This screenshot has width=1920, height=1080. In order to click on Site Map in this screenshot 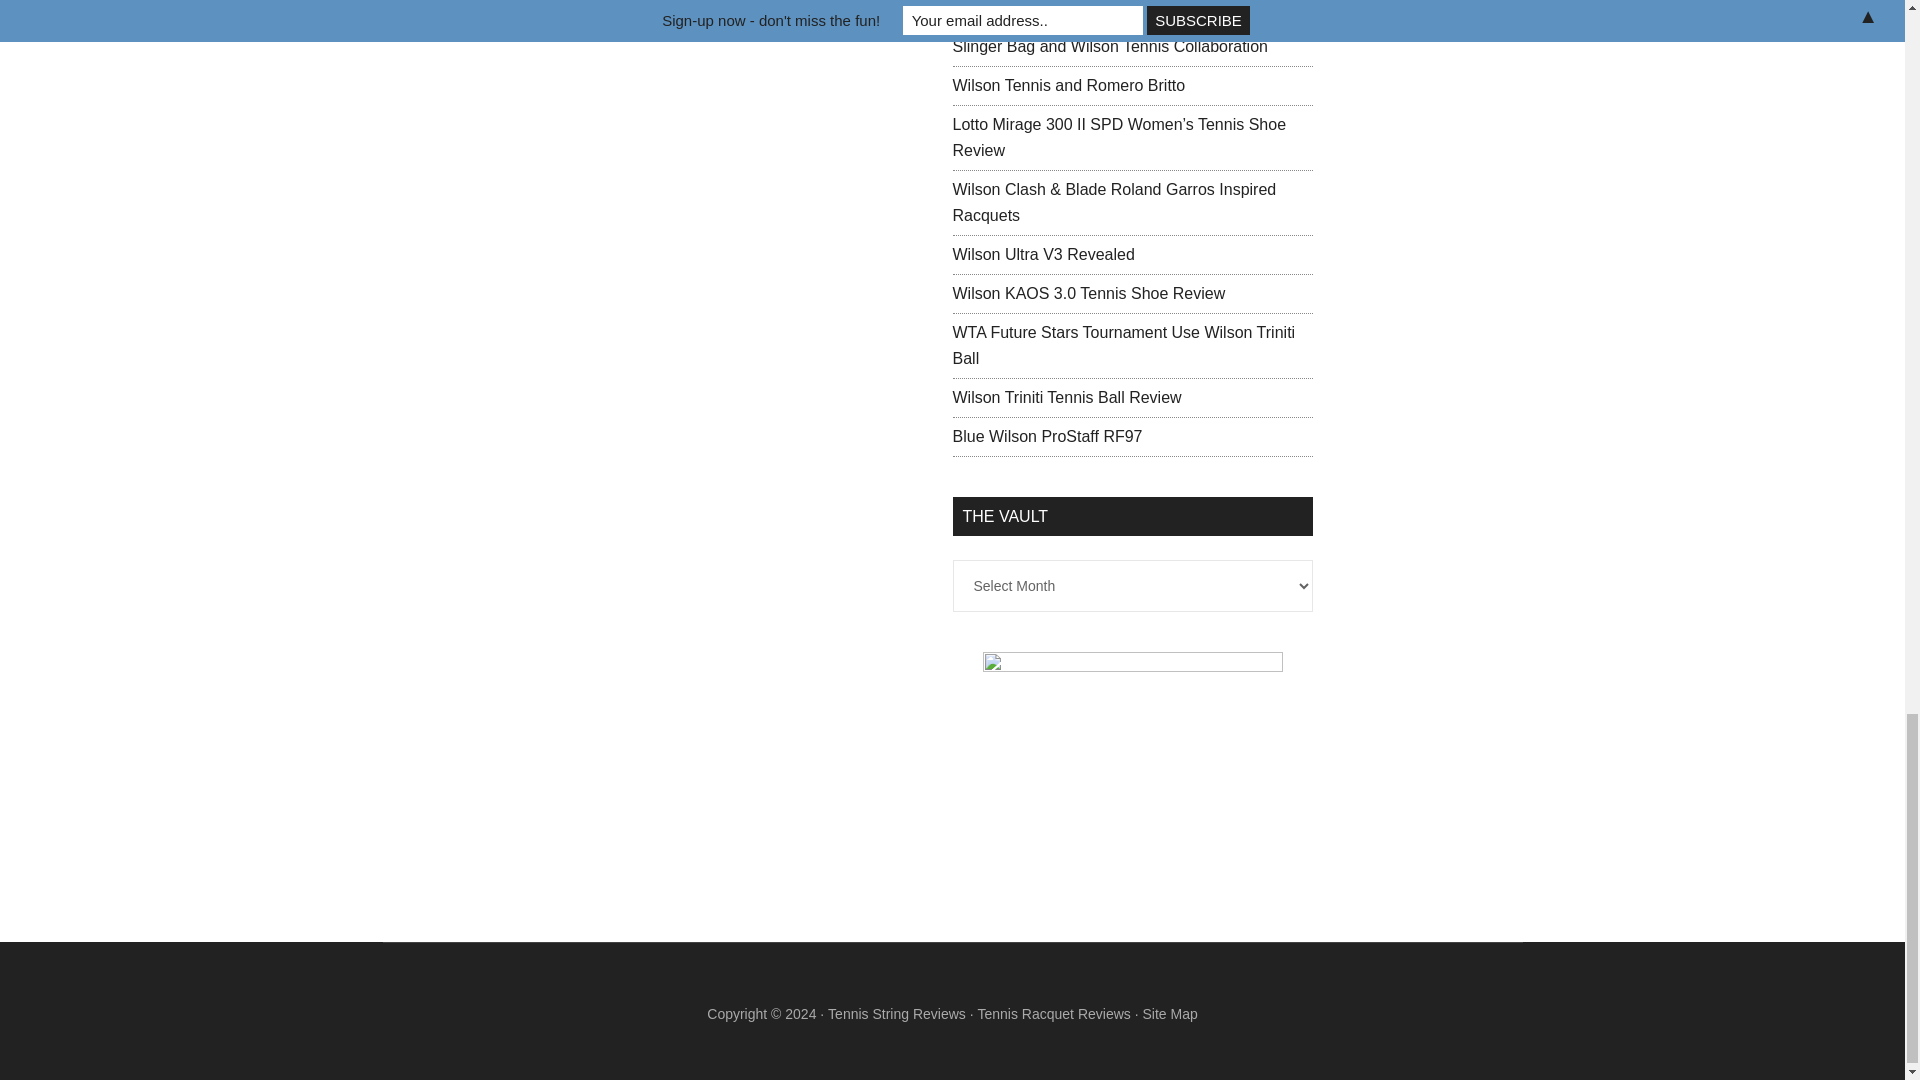, I will do `click(1169, 1013)`.